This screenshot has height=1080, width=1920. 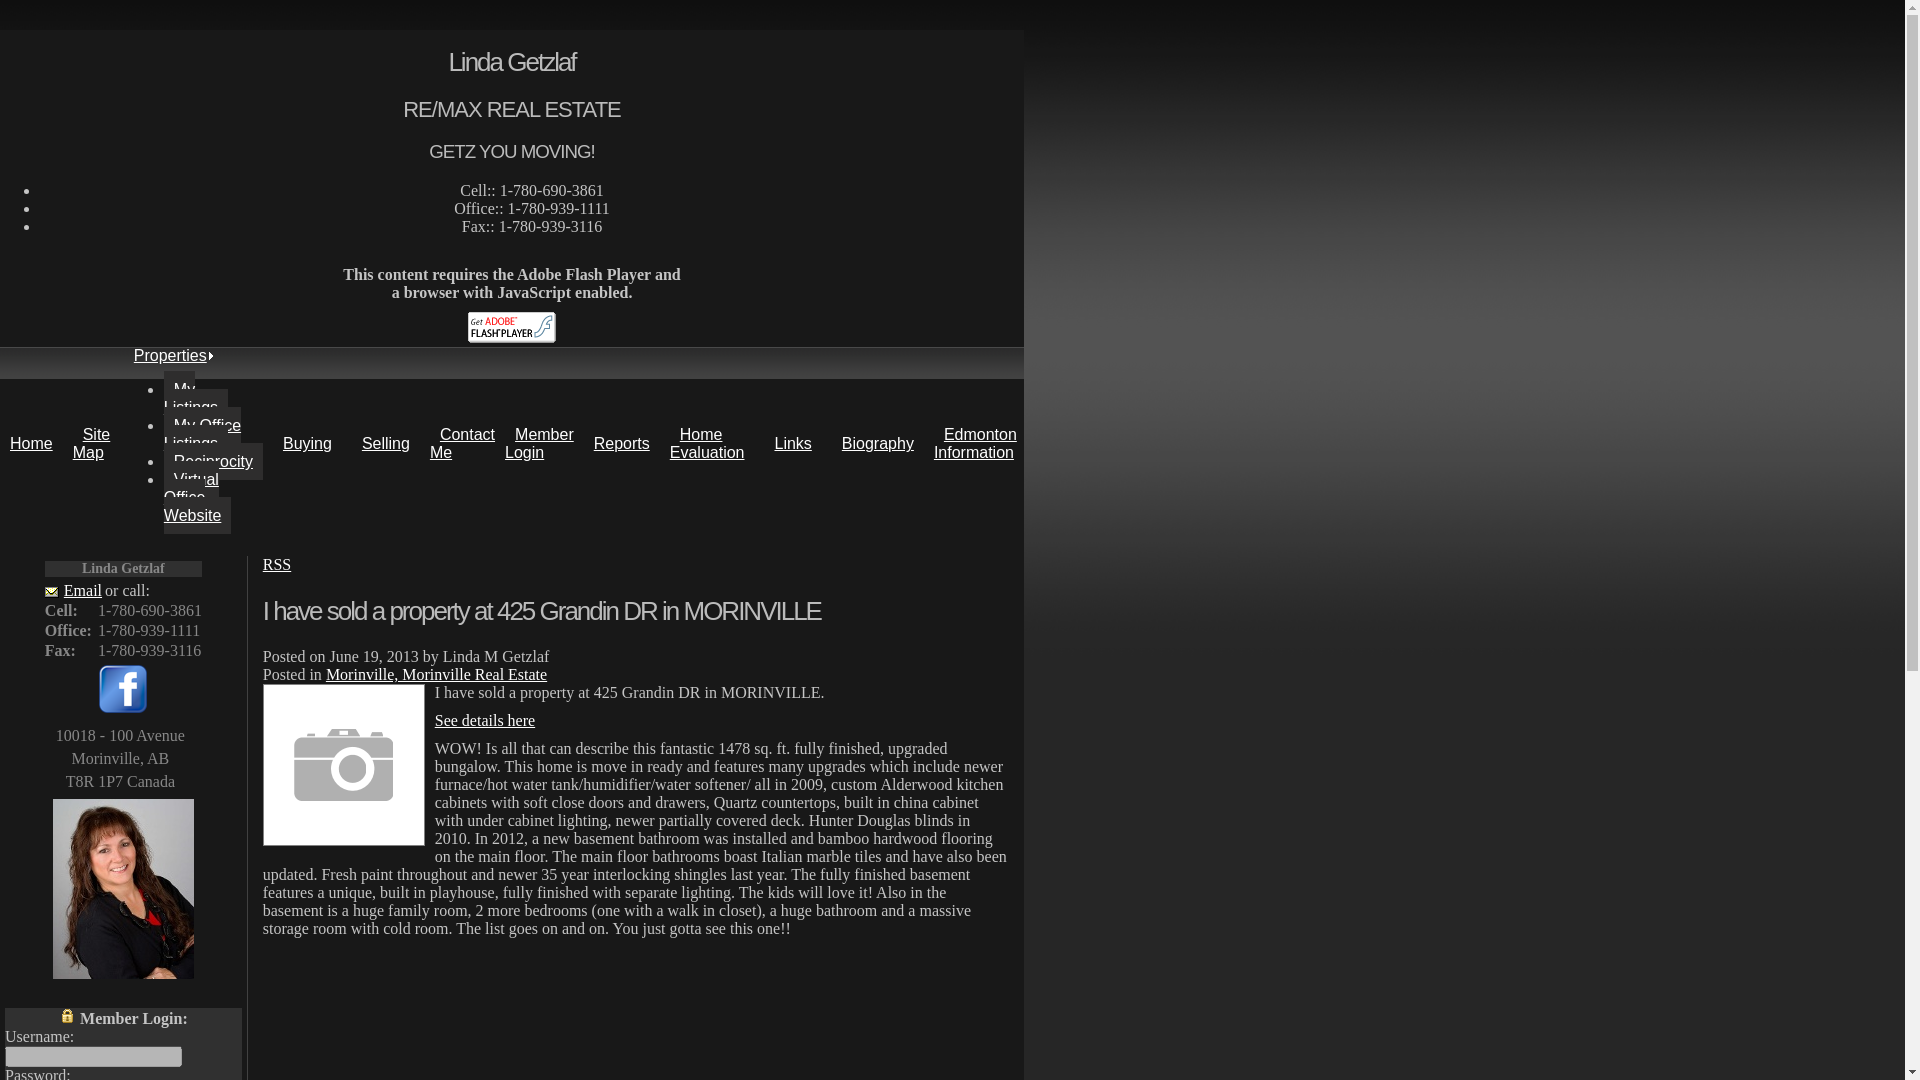 I want to click on Get Flash Player, so click(x=512, y=328).